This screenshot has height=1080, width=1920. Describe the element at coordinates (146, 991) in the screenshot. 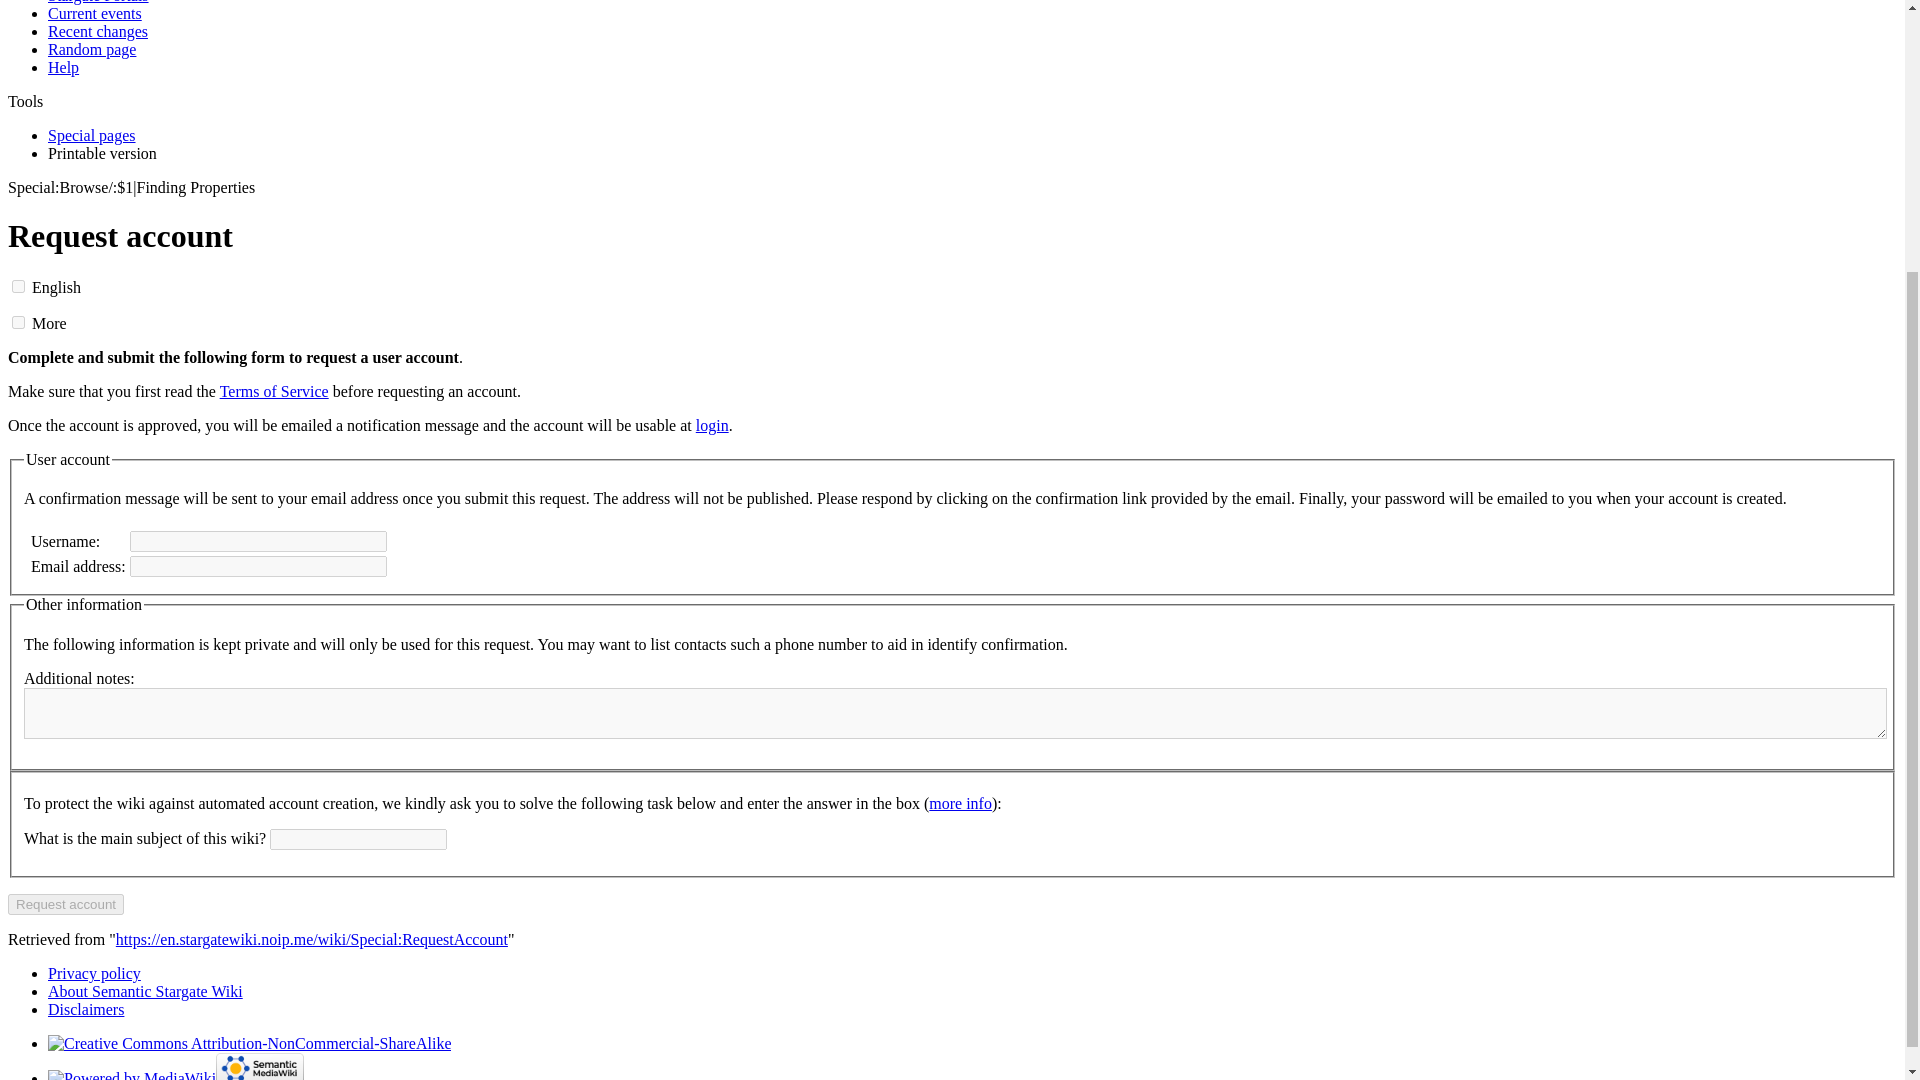

I see `About Semantic Stargate Wiki` at that location.